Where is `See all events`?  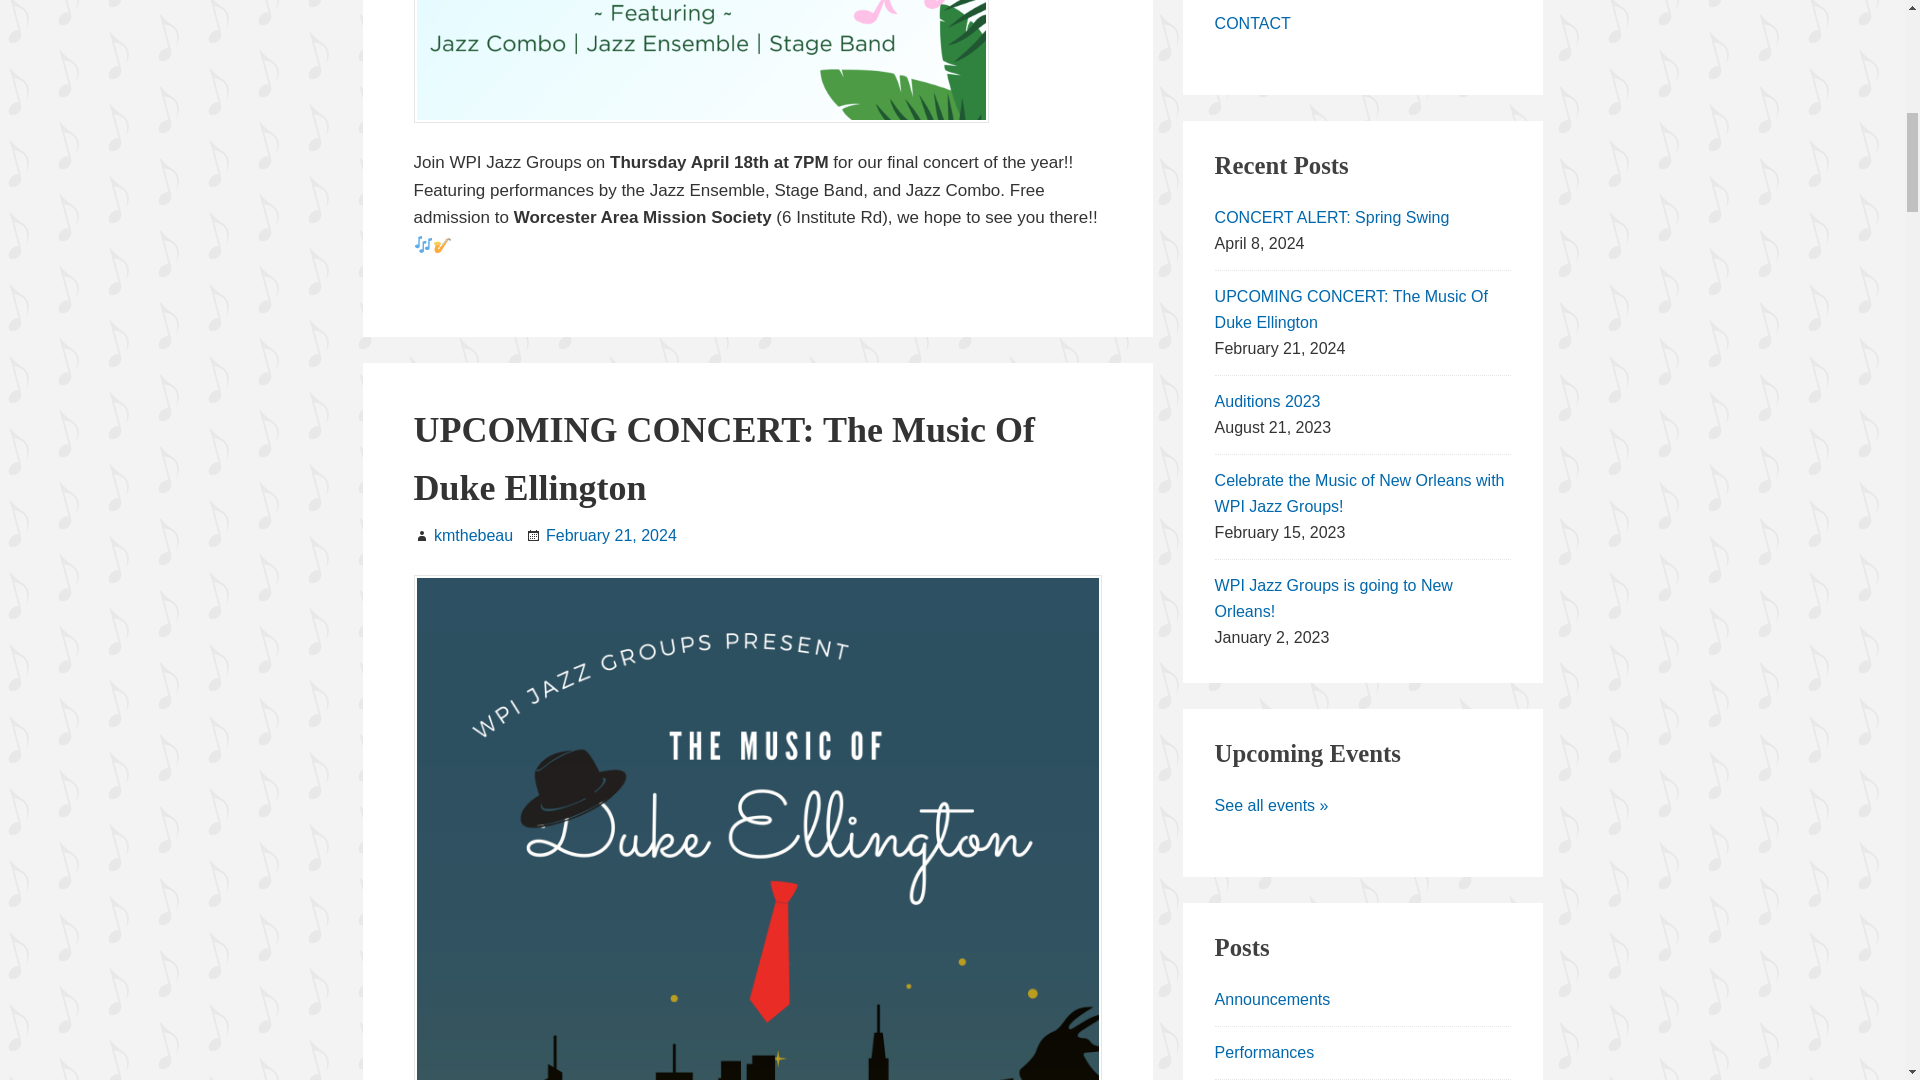
See all events is located at coordinates (1272, 806).